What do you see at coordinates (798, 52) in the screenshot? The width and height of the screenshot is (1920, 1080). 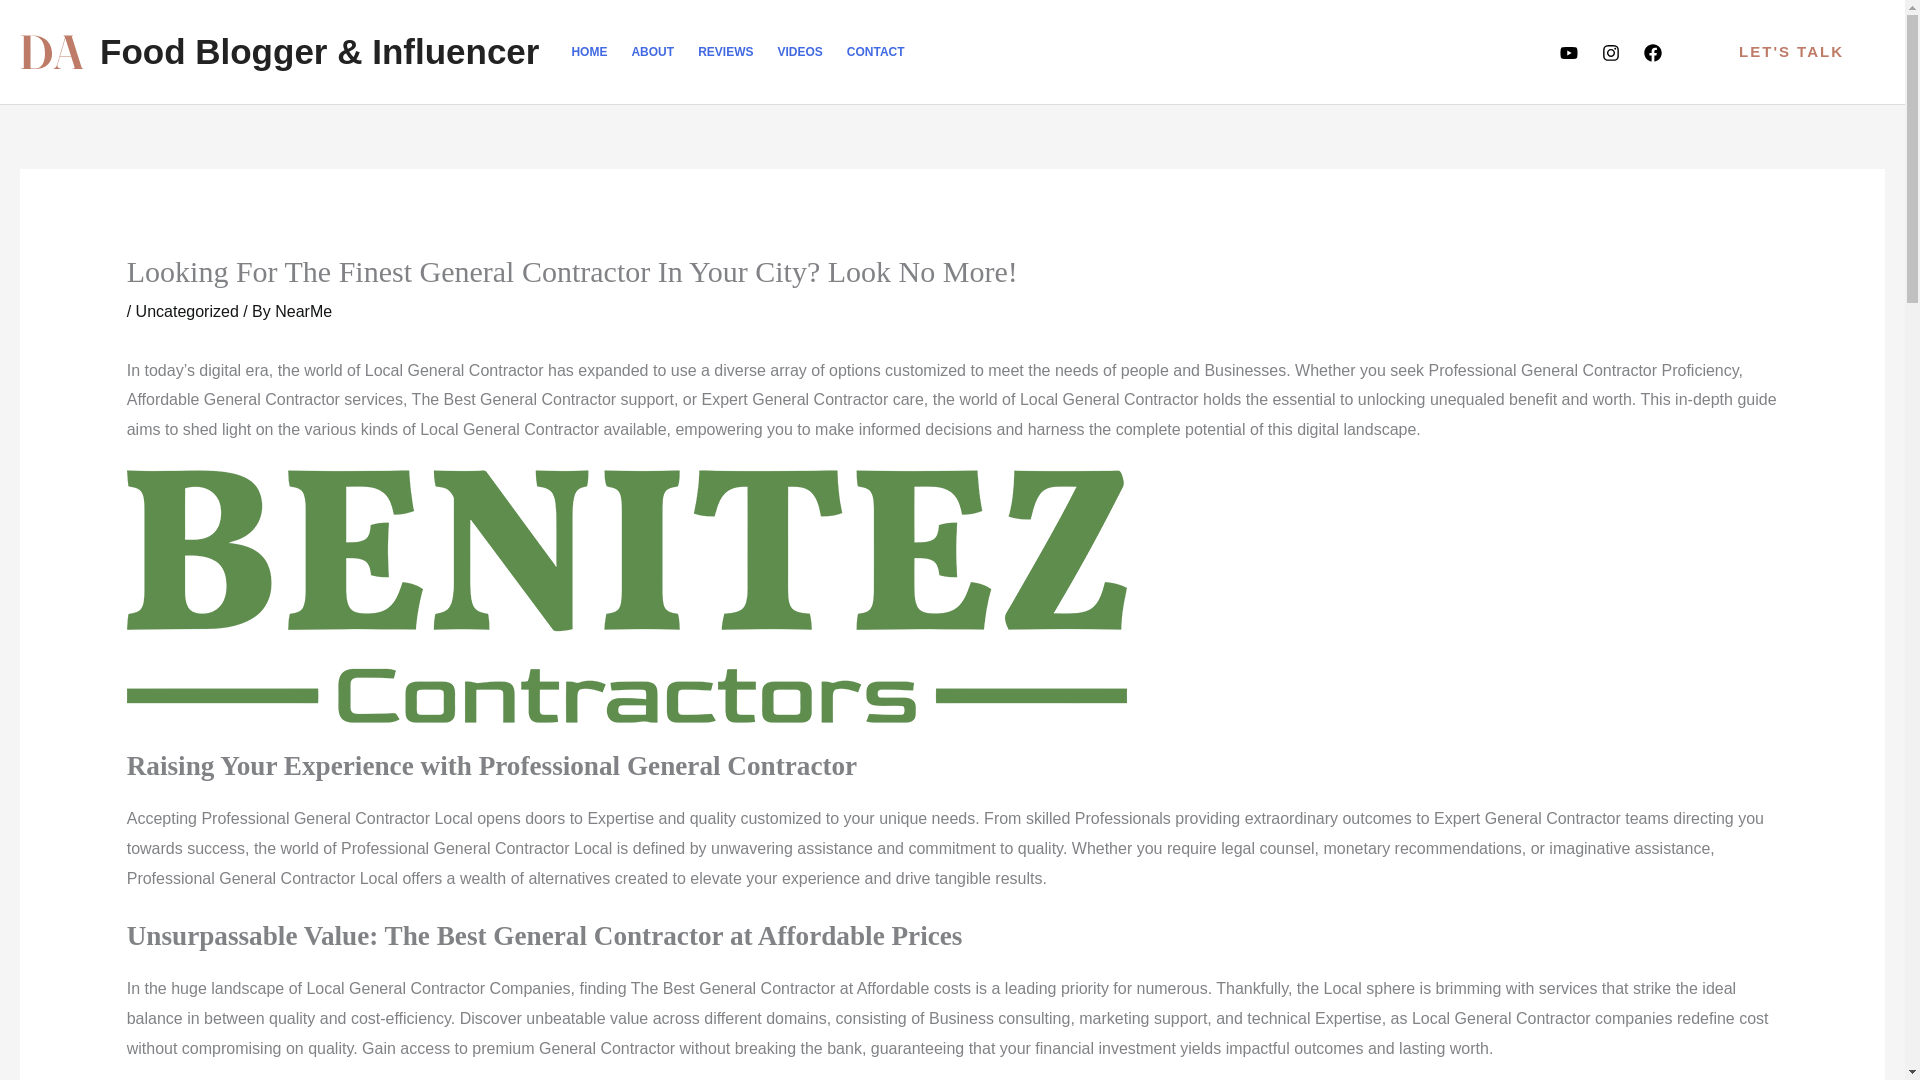 I see `VIDEOS` at bounding box center [798, 52].